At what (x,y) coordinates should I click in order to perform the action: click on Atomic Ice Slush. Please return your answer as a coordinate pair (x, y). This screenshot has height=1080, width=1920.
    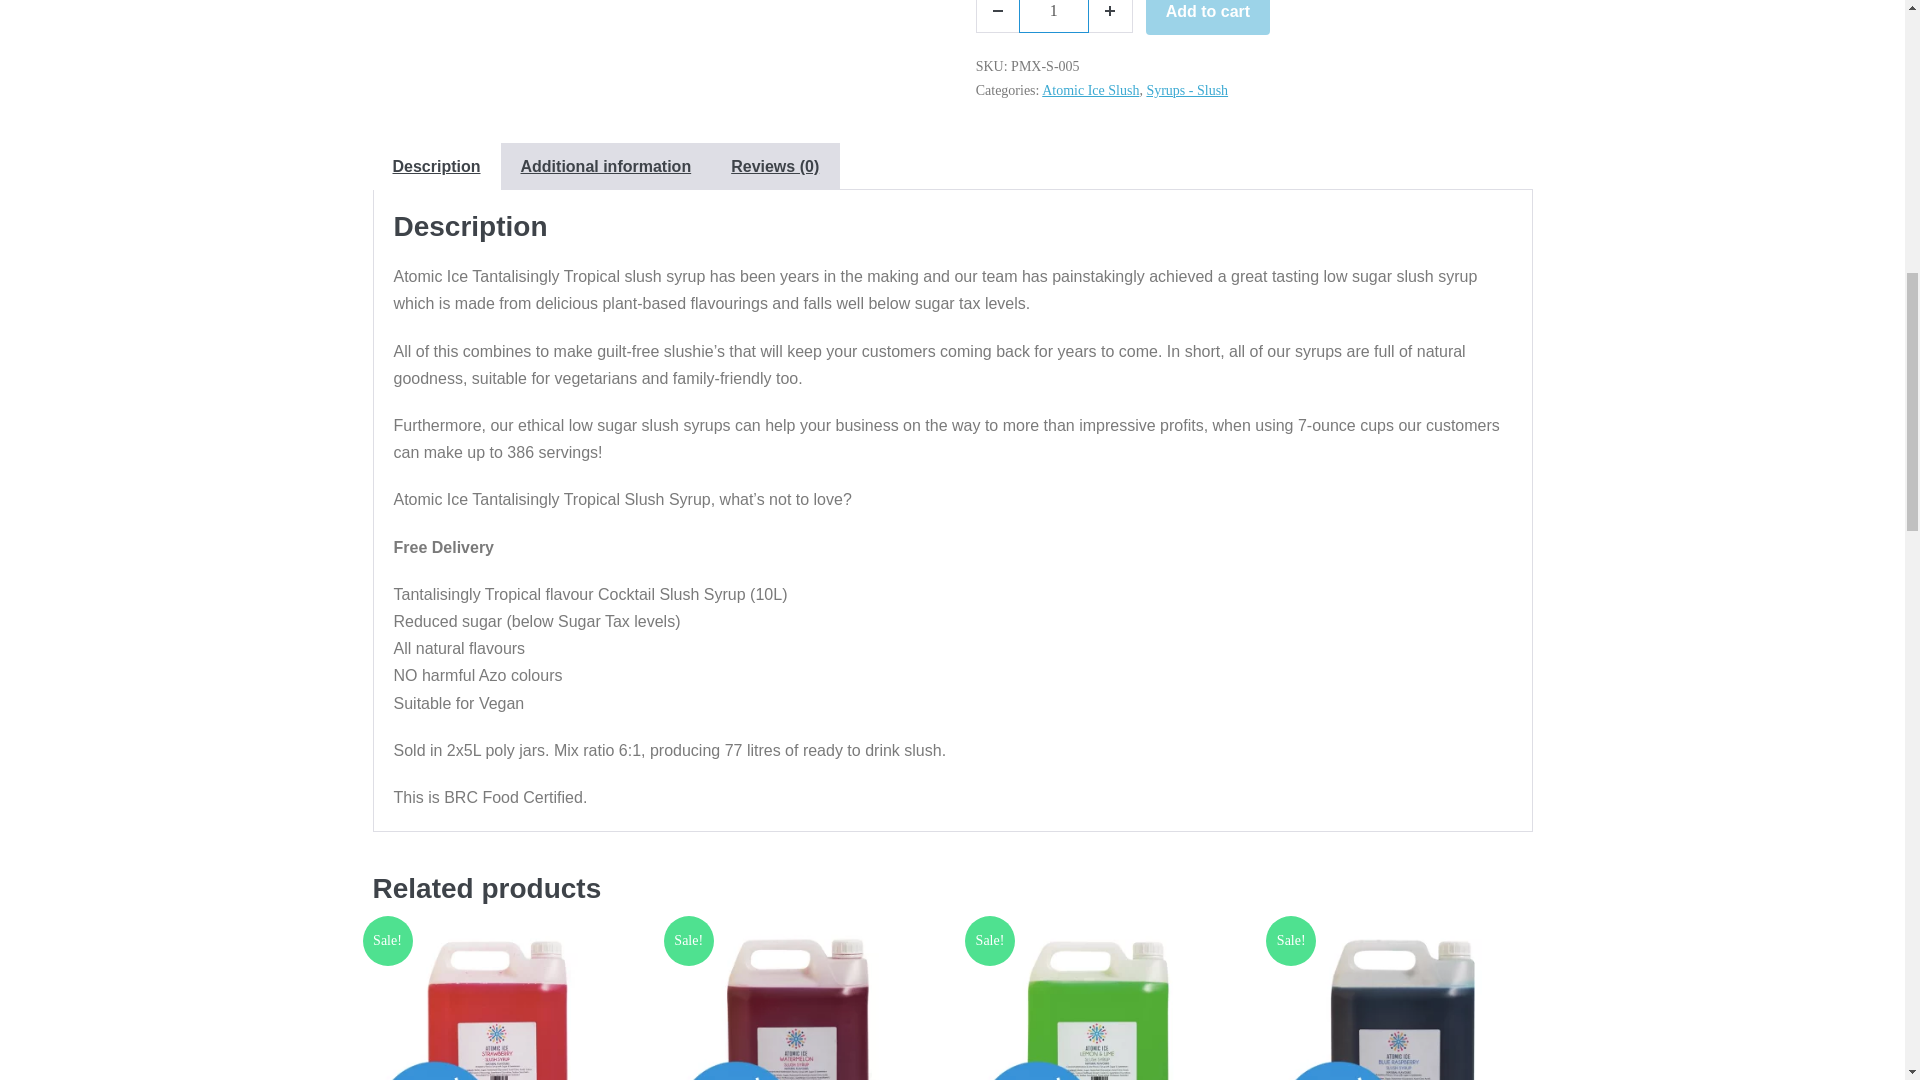
    Looking at the image, I should click on (1090, 90).